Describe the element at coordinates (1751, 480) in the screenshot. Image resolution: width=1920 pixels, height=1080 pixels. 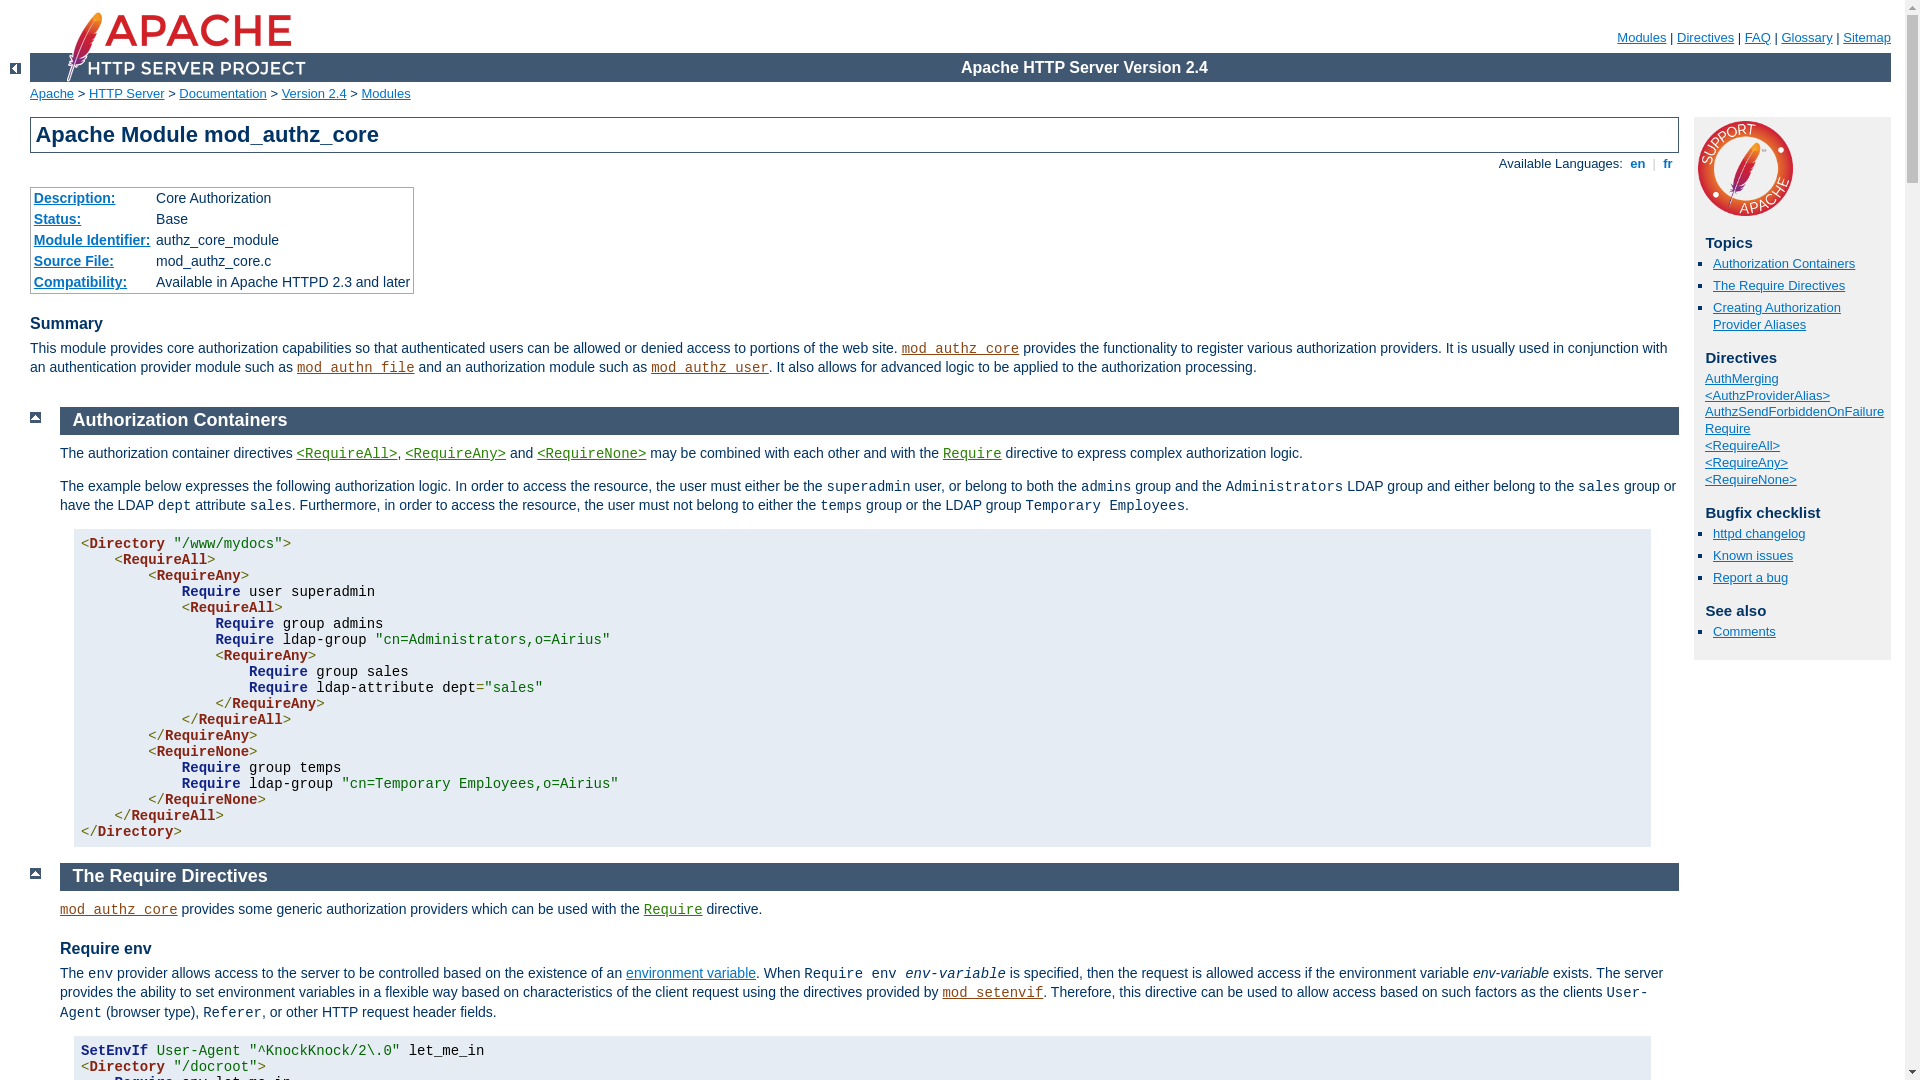
I see `<RequireNone>` at that location.